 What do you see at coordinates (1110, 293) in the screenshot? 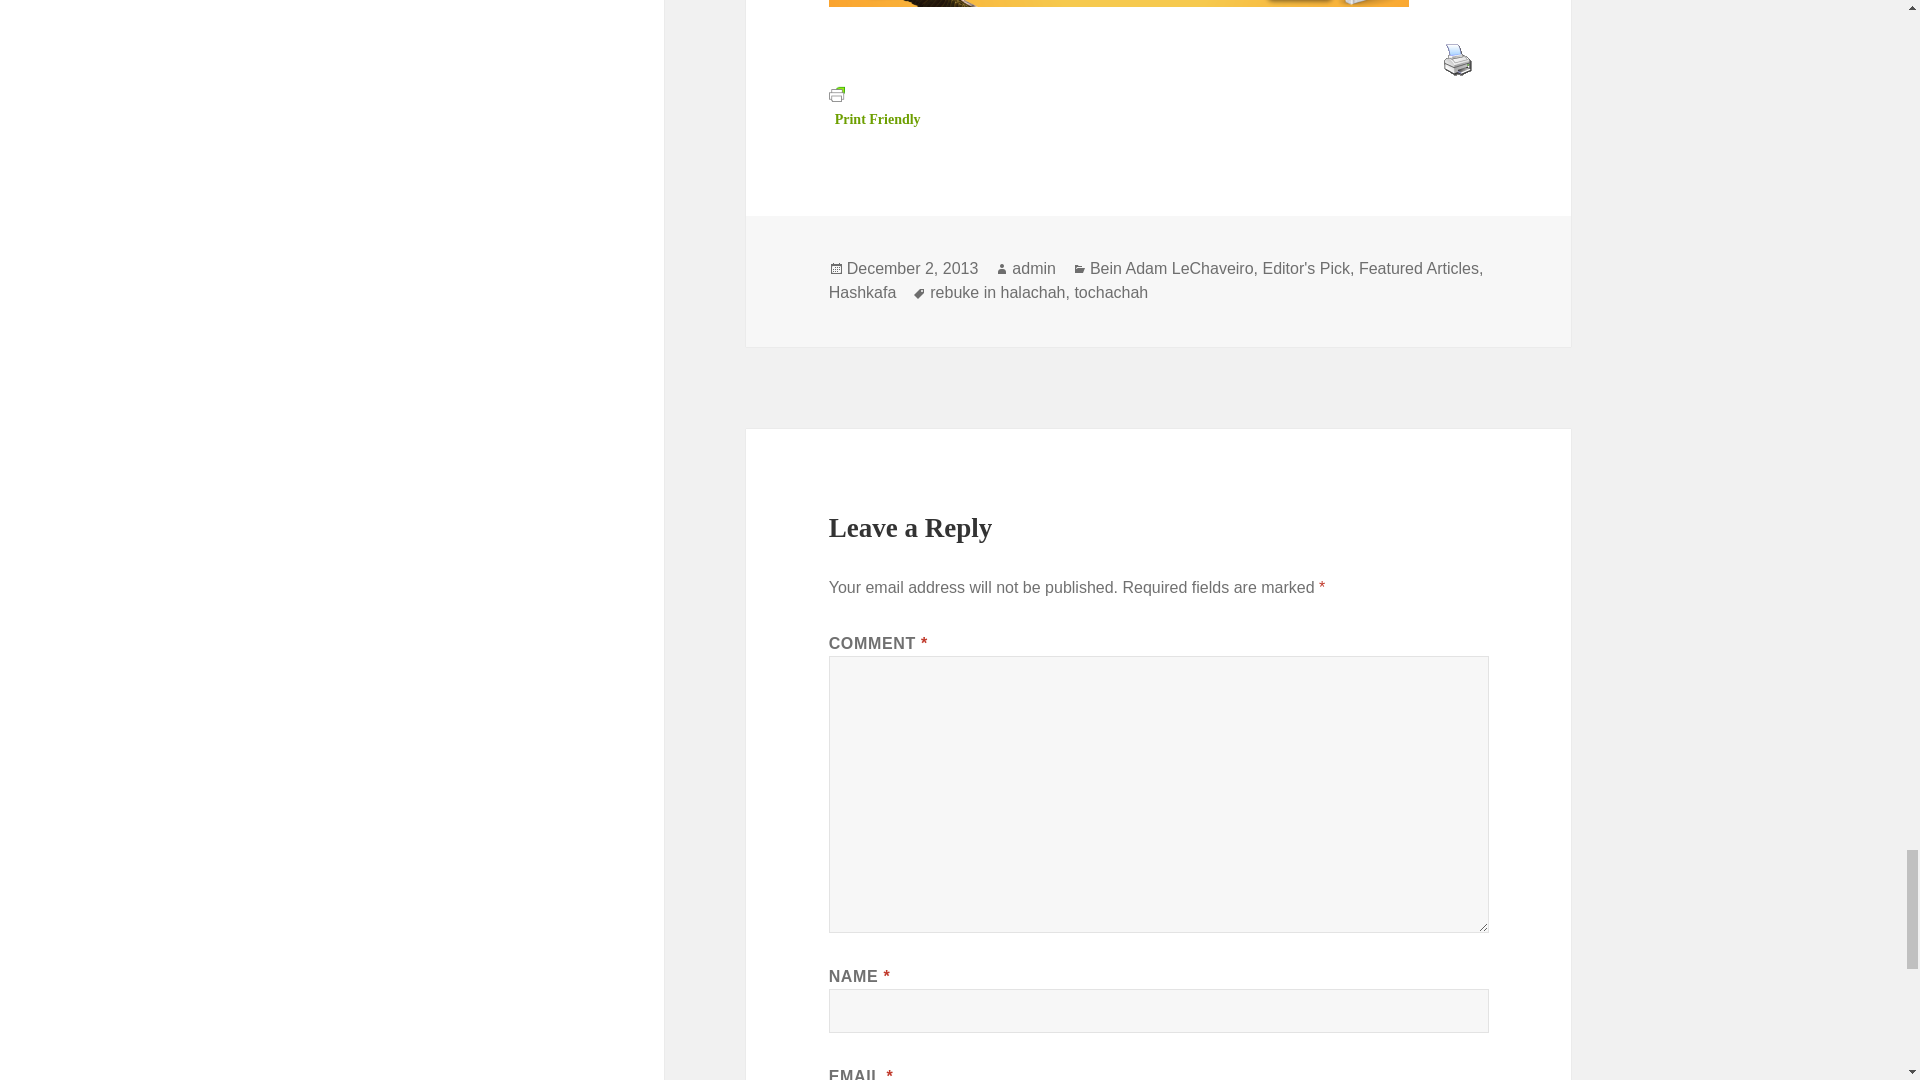
I see `tochachah` at bounding box center [1110, 293].